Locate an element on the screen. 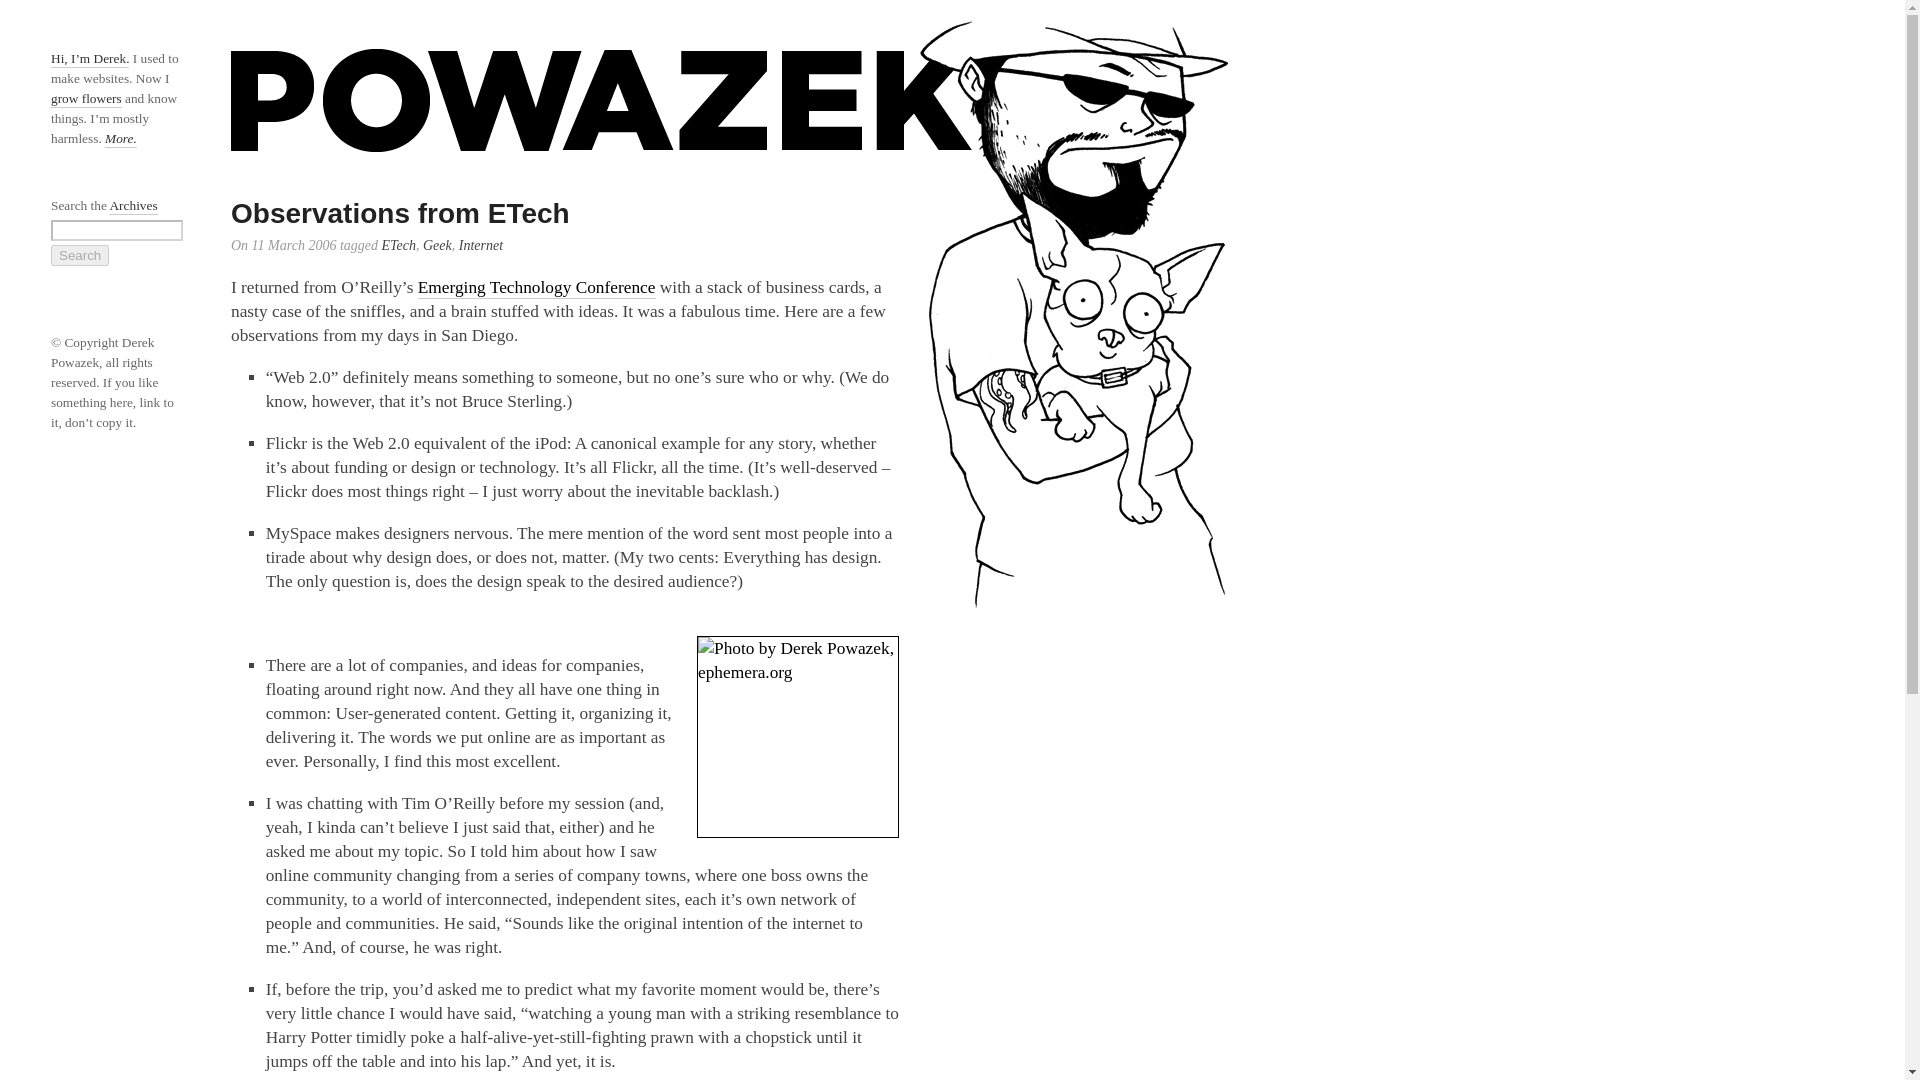  ETech is located at coordinates (397, 246).